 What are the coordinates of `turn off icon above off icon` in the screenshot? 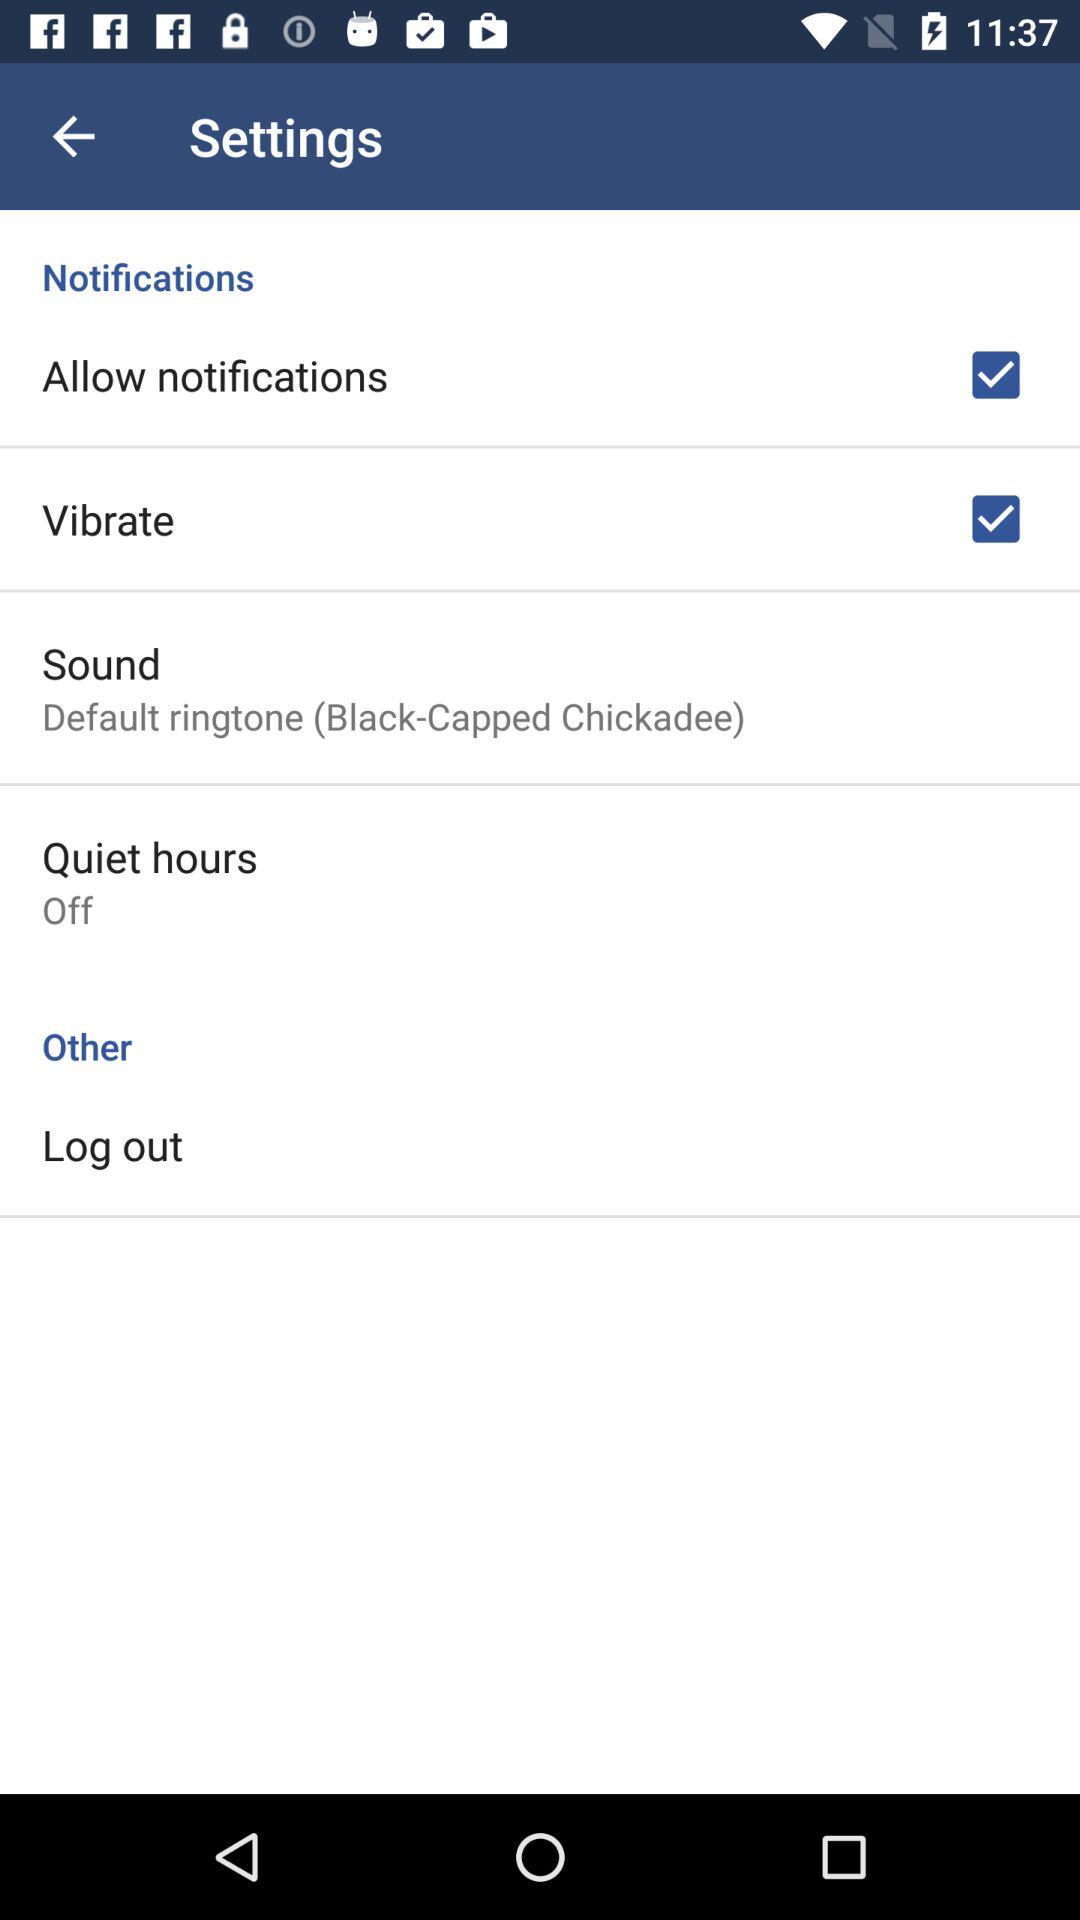 It's located at (150, 856).